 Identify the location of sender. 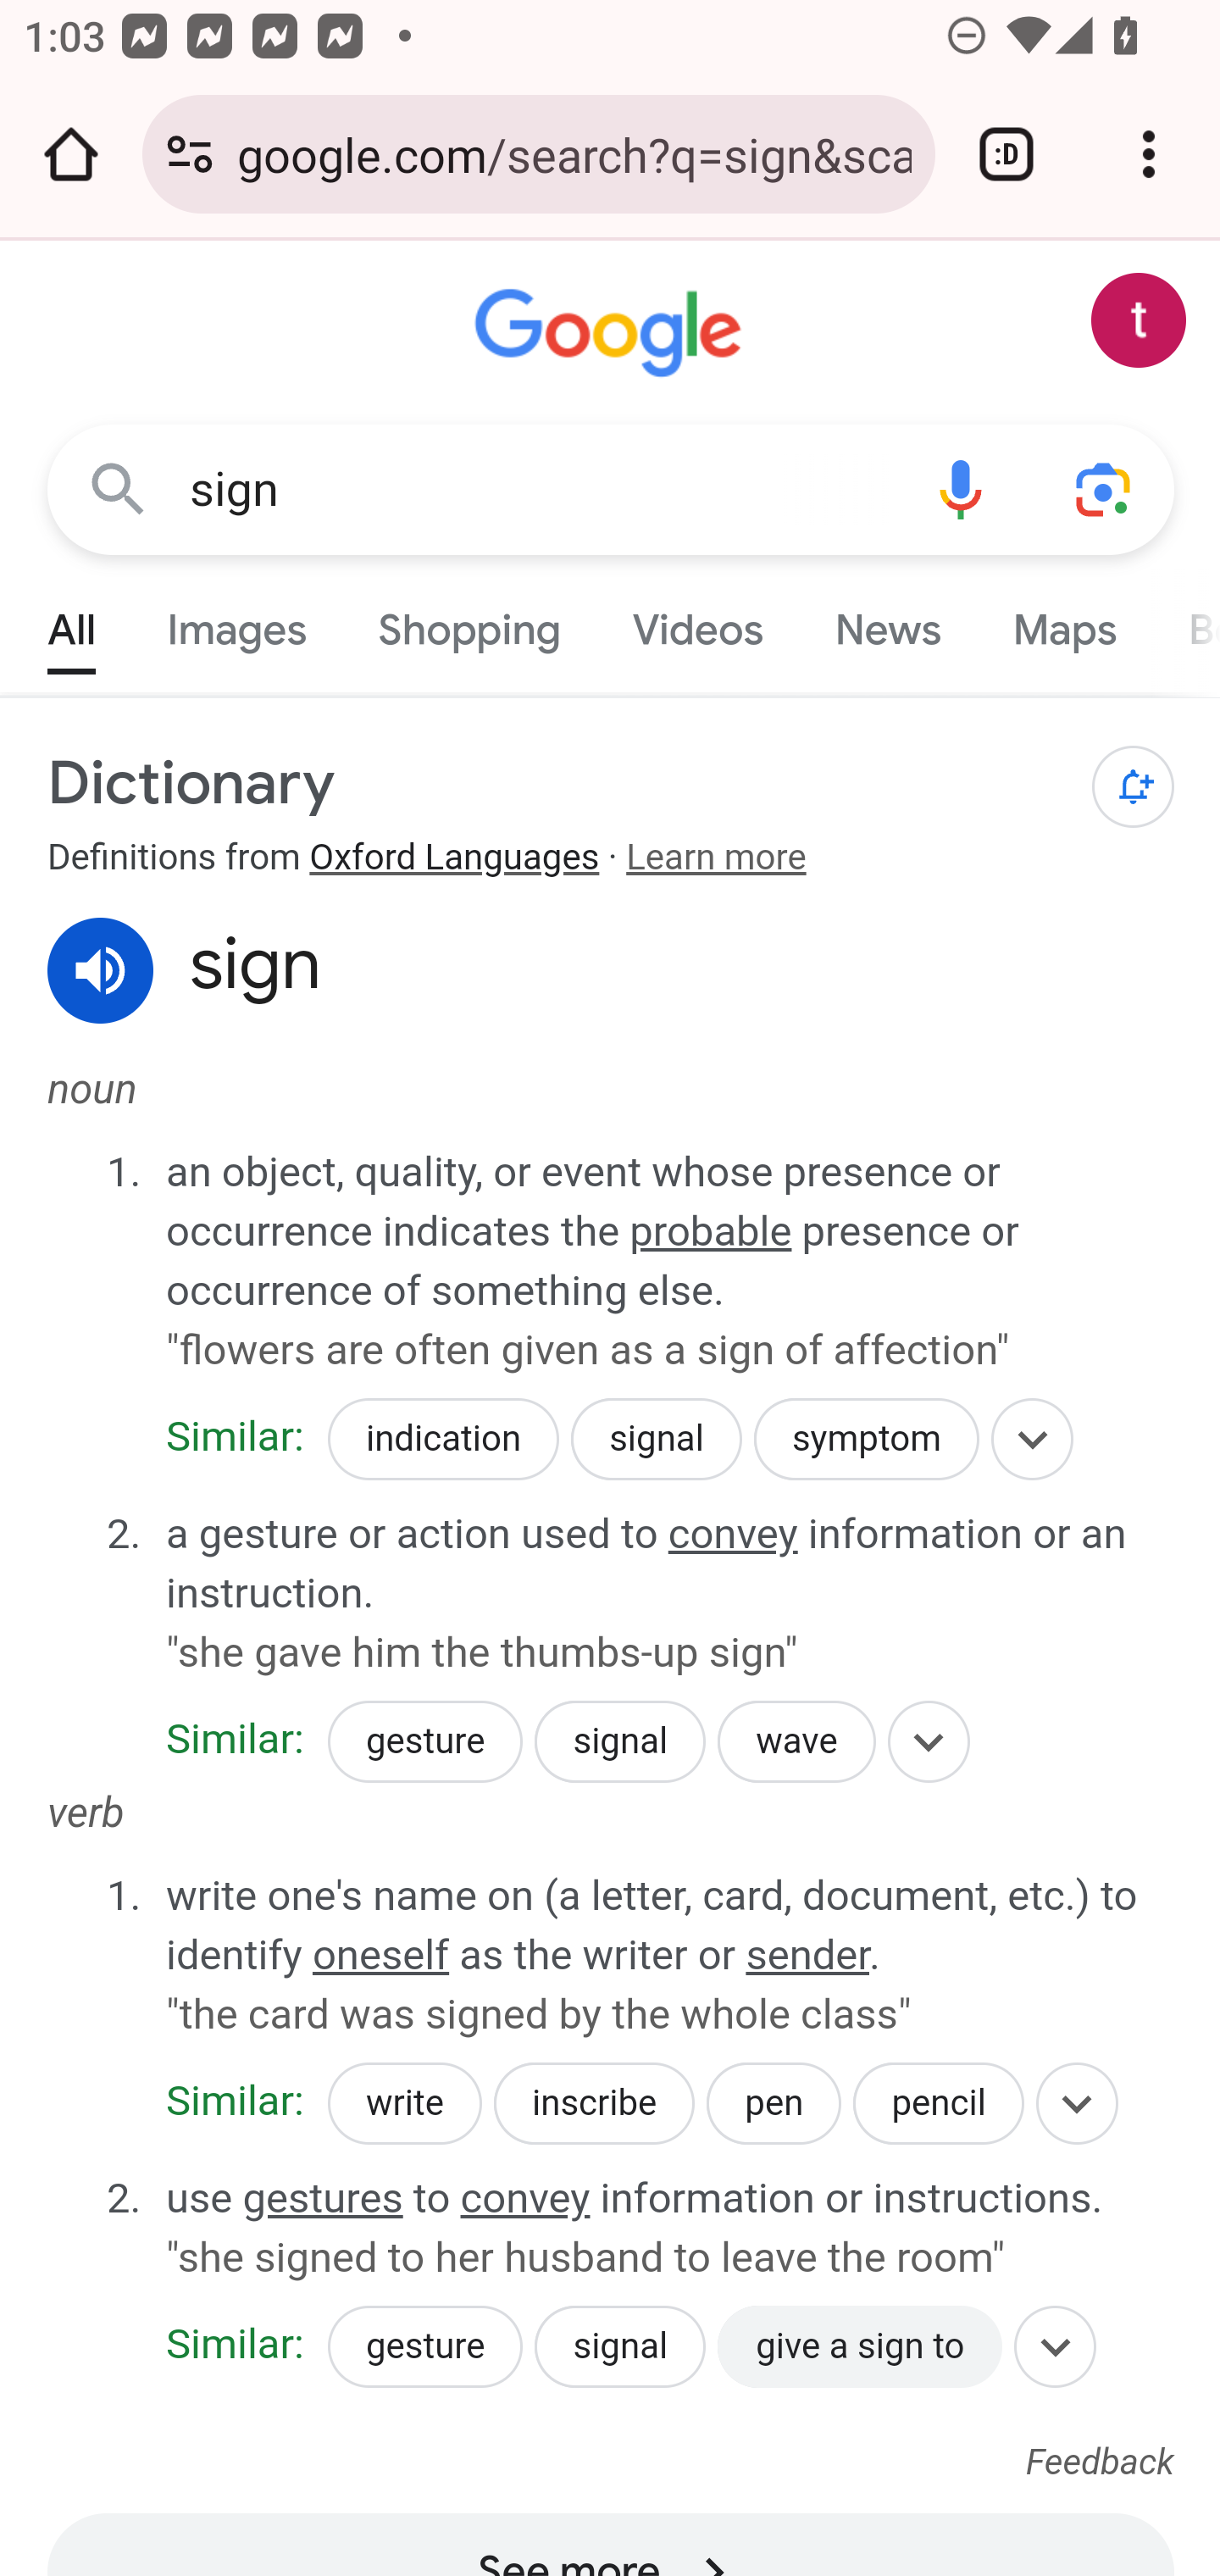
(808, 1954).